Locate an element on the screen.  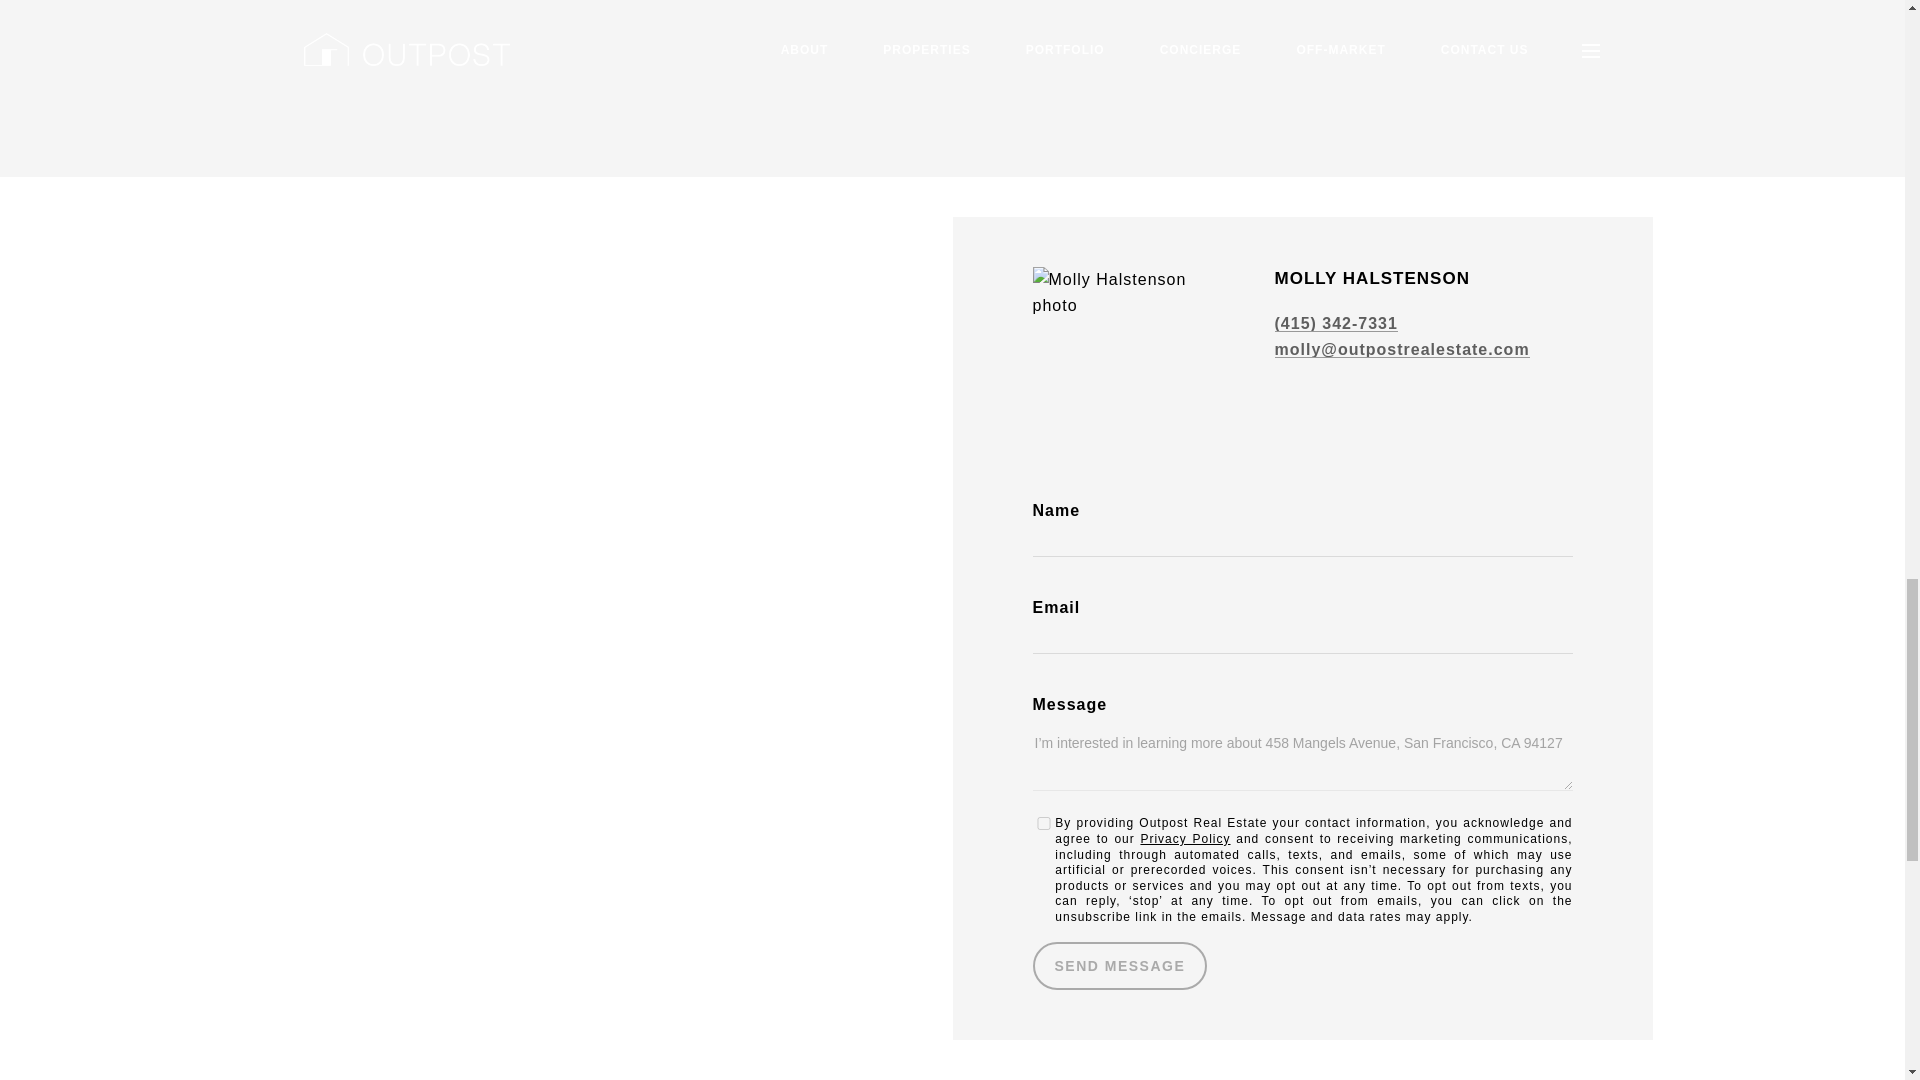
on is located at coordinates (1043, 823).